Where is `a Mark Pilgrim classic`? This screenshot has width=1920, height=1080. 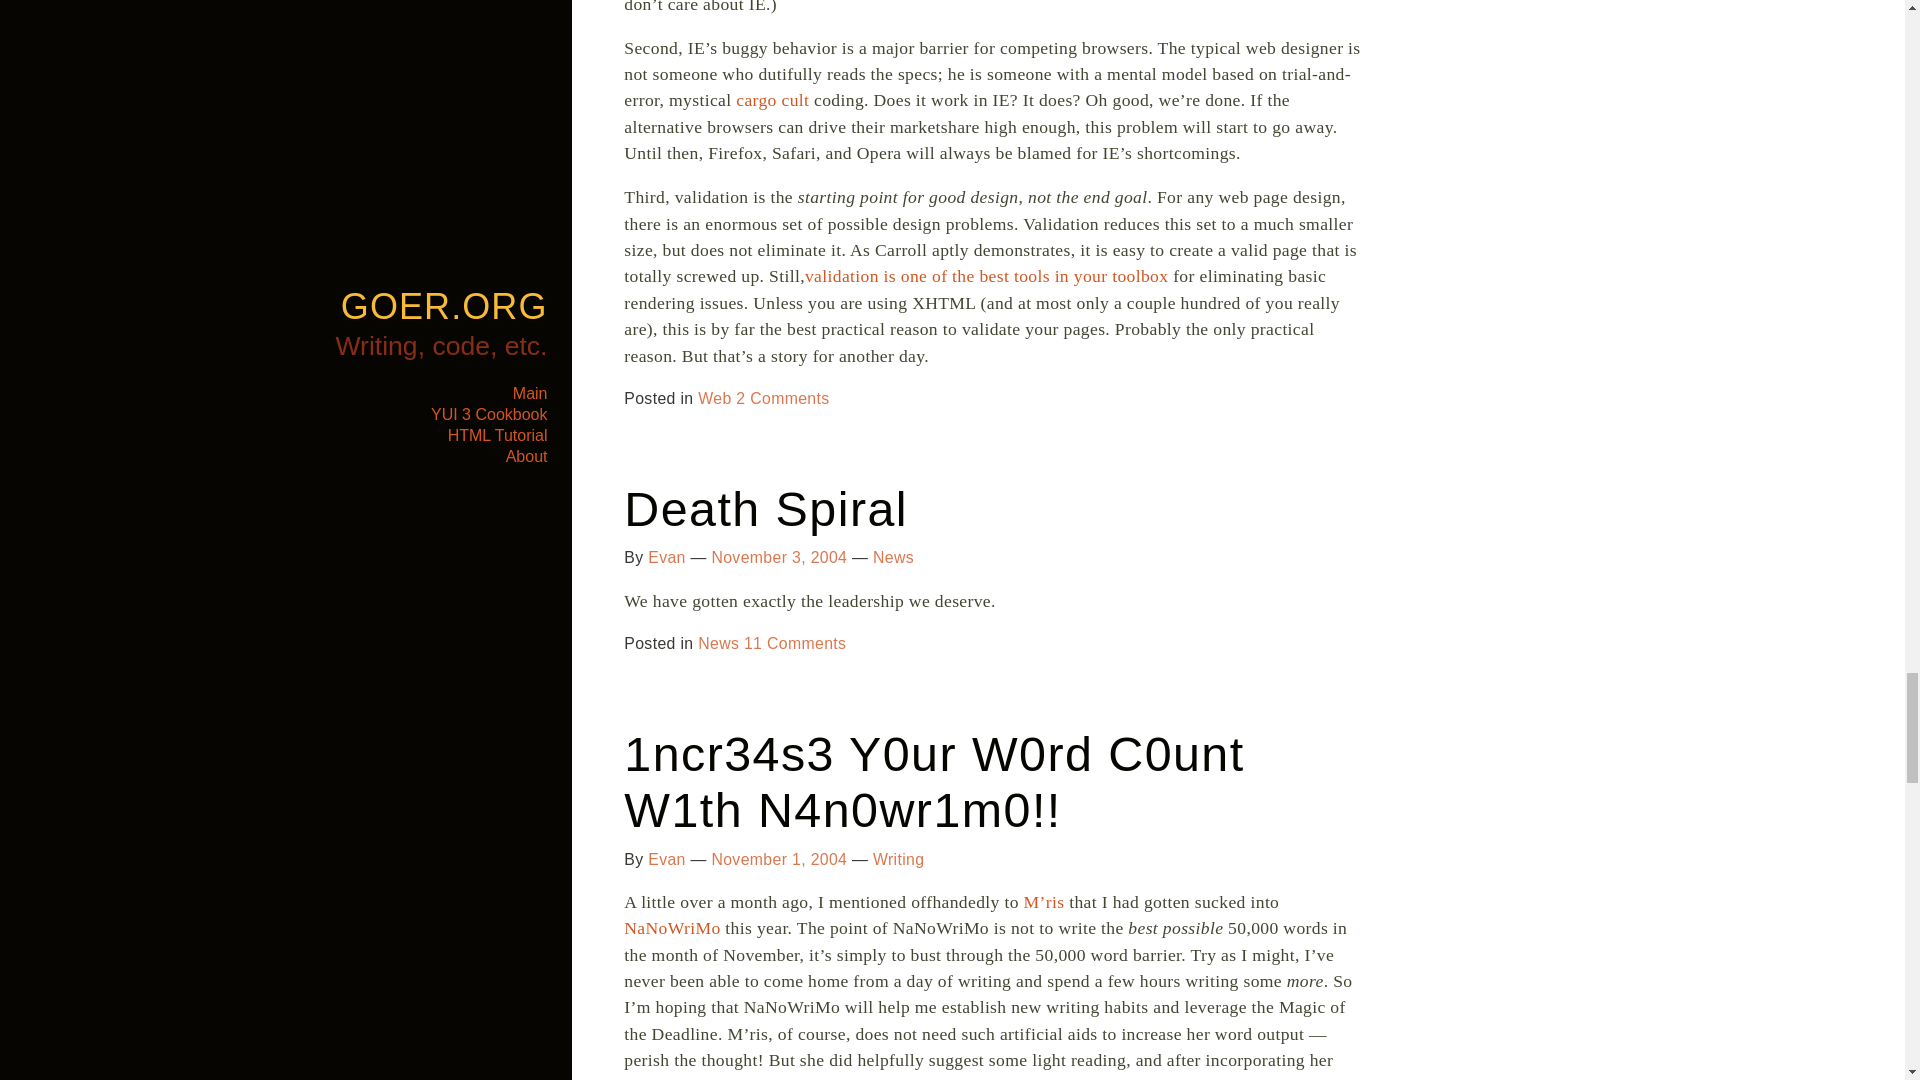 a Mark Pilgrim classic is located at coordinates (986, 276).